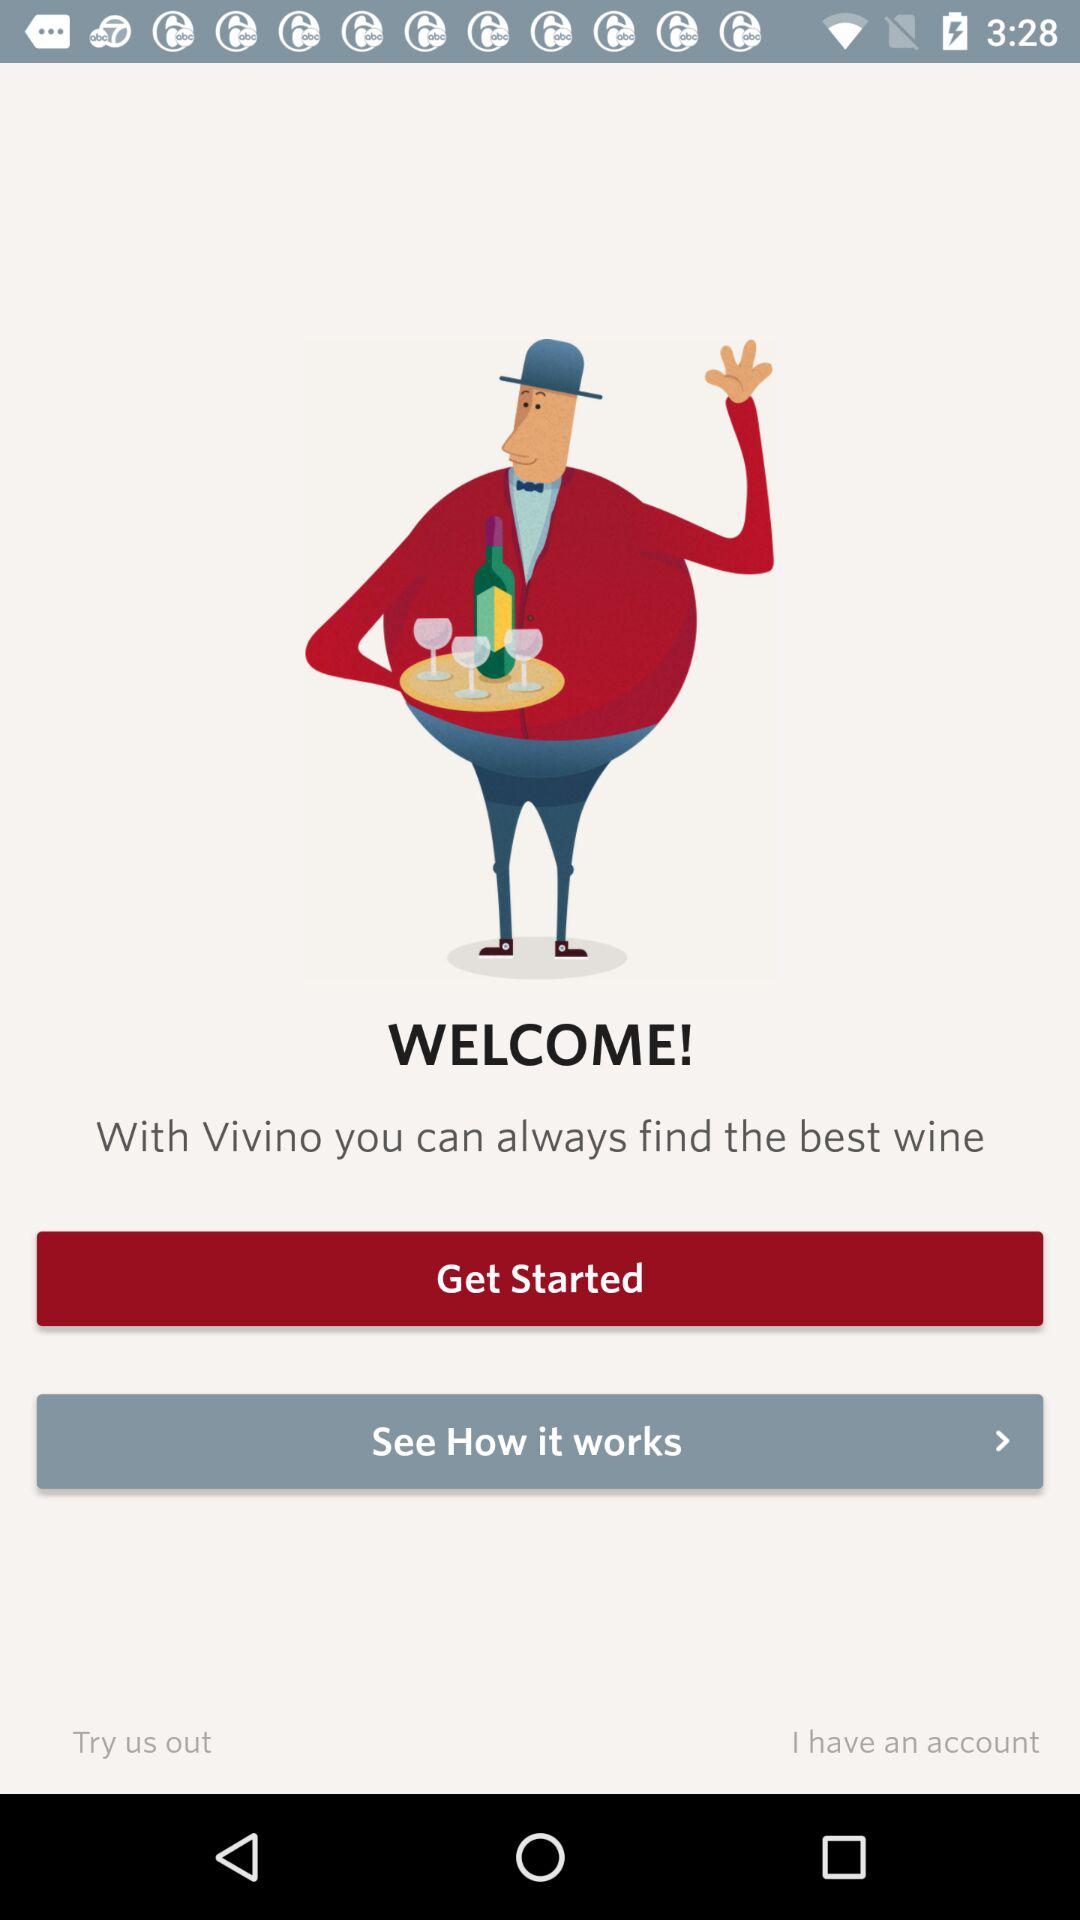 The image size is (1080, 1920). I want to click on turn off the item at the bottom right corner, so click(915, 1740).